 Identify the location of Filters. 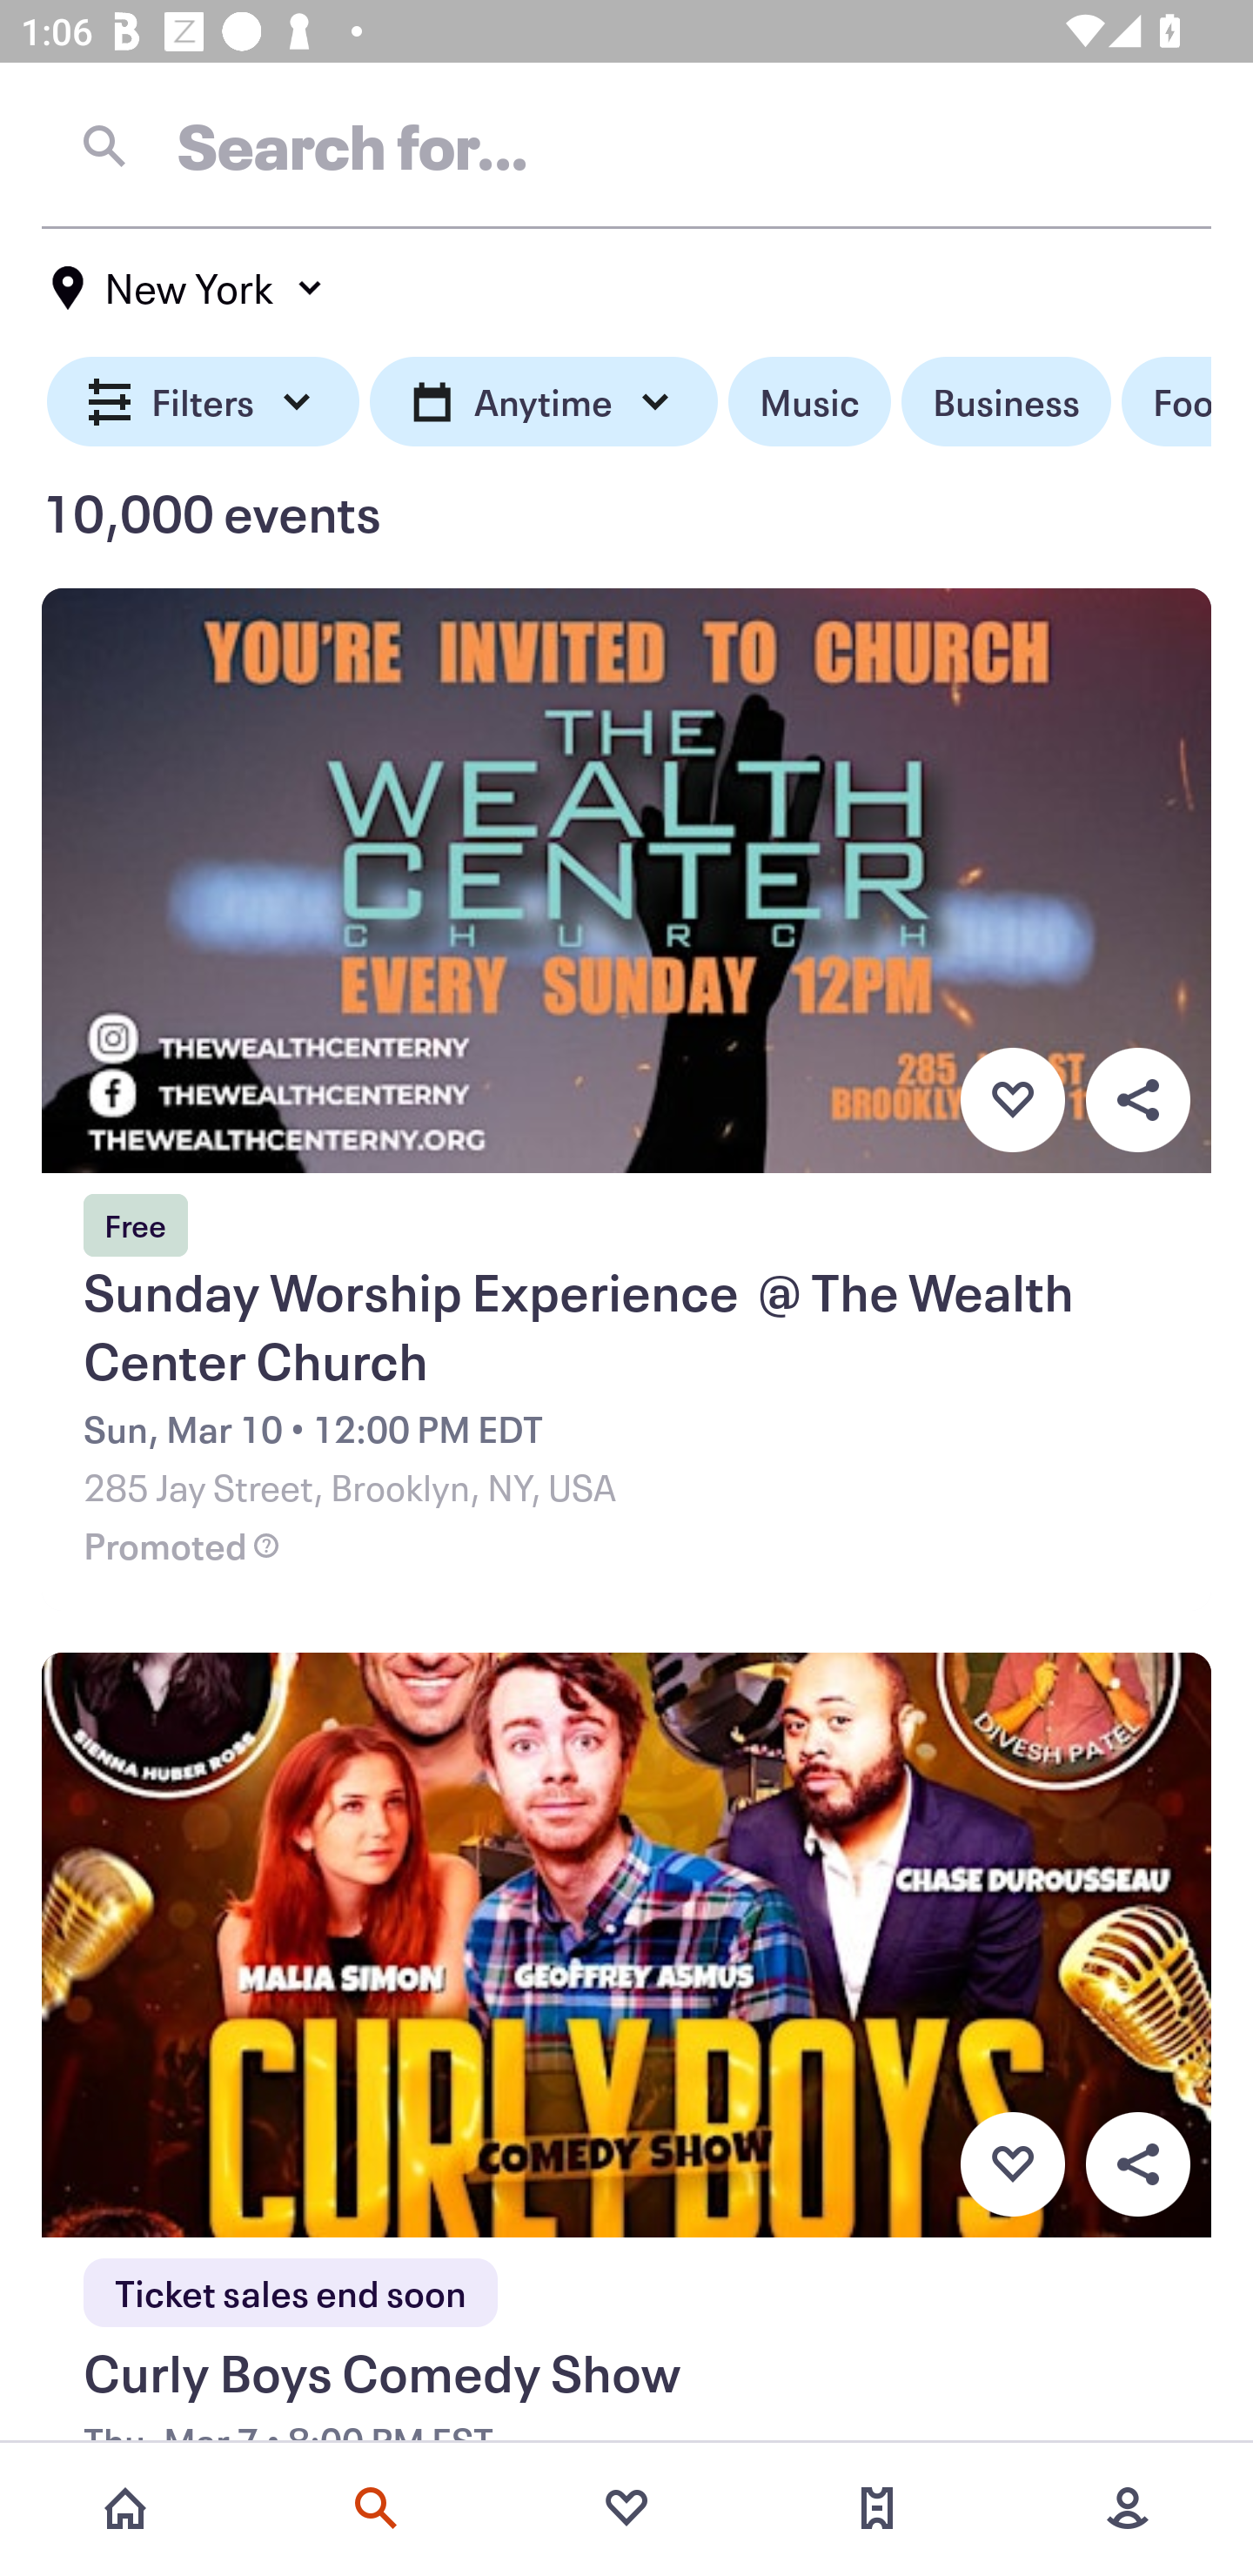
(204, 402).